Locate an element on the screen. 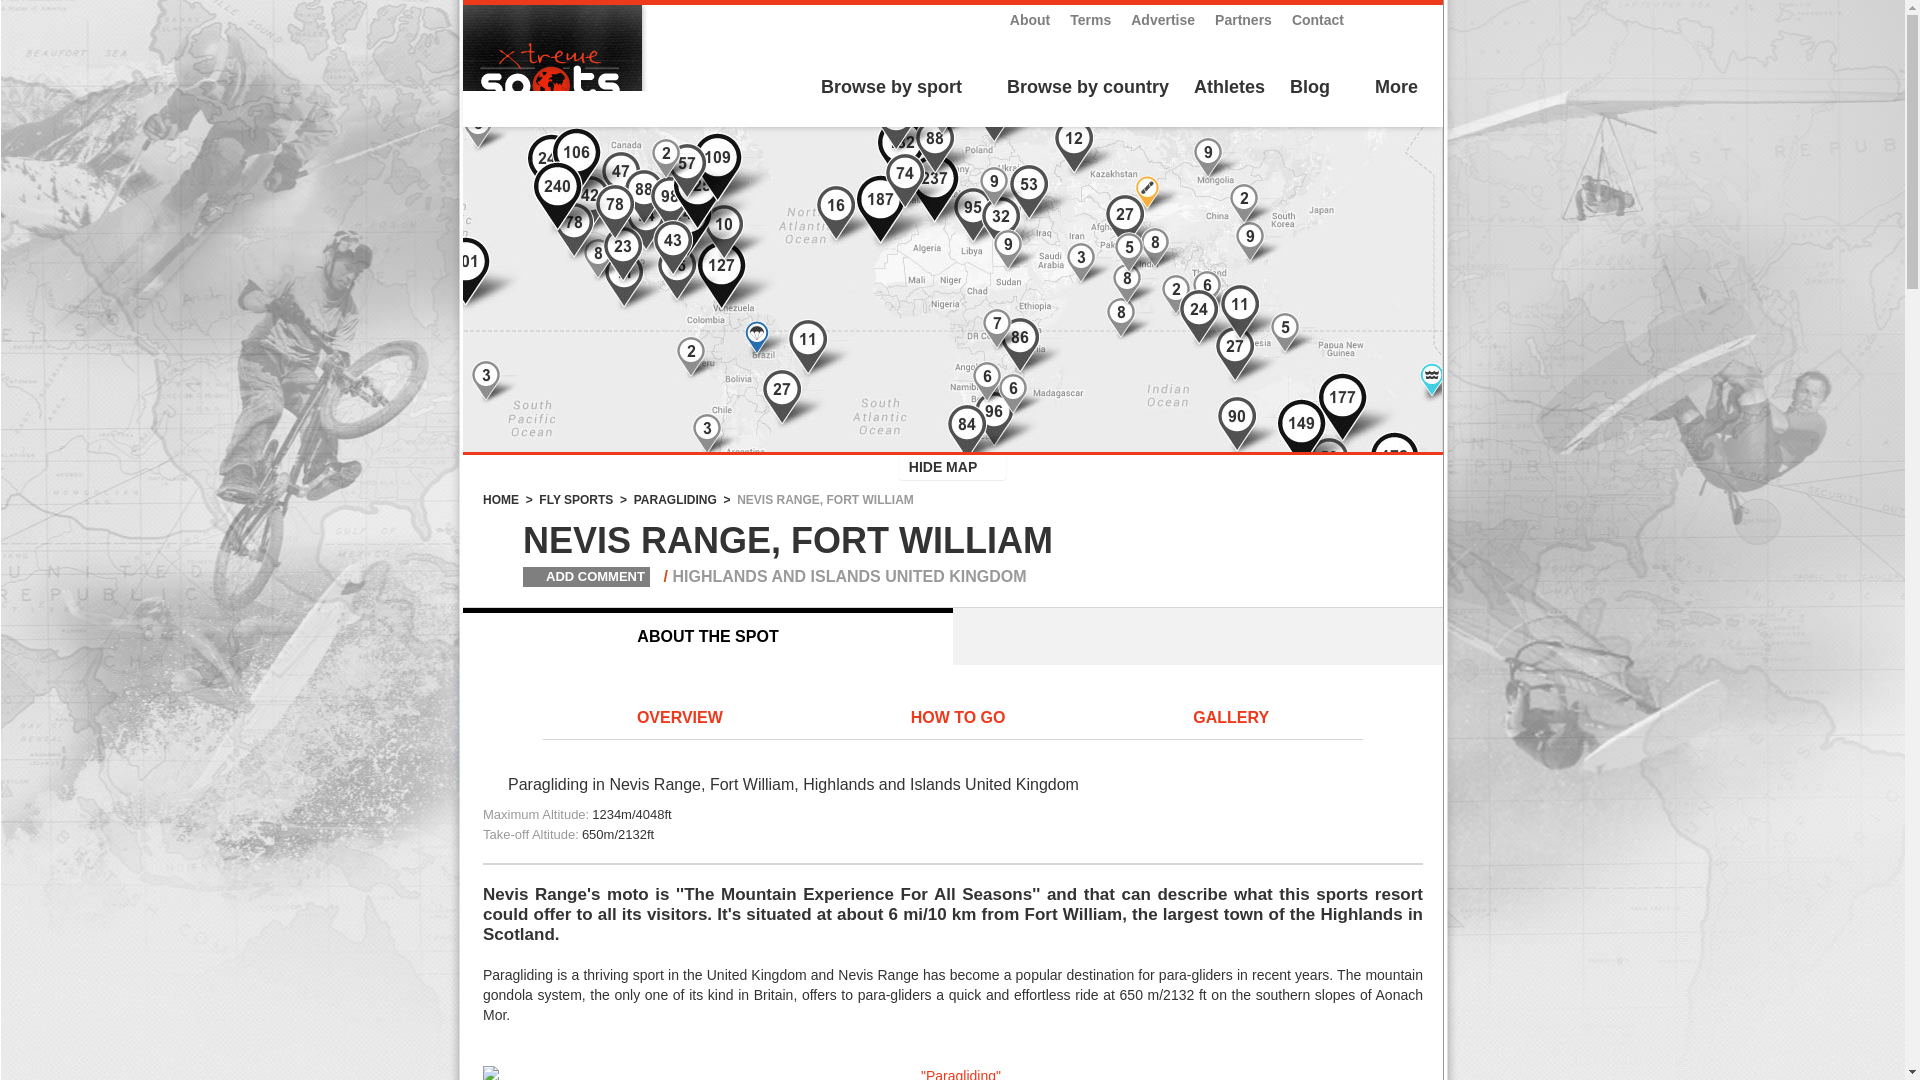 The width and height of the screenshot is (1920, 1080). GALLERY is located at coordinates (1230, 719).